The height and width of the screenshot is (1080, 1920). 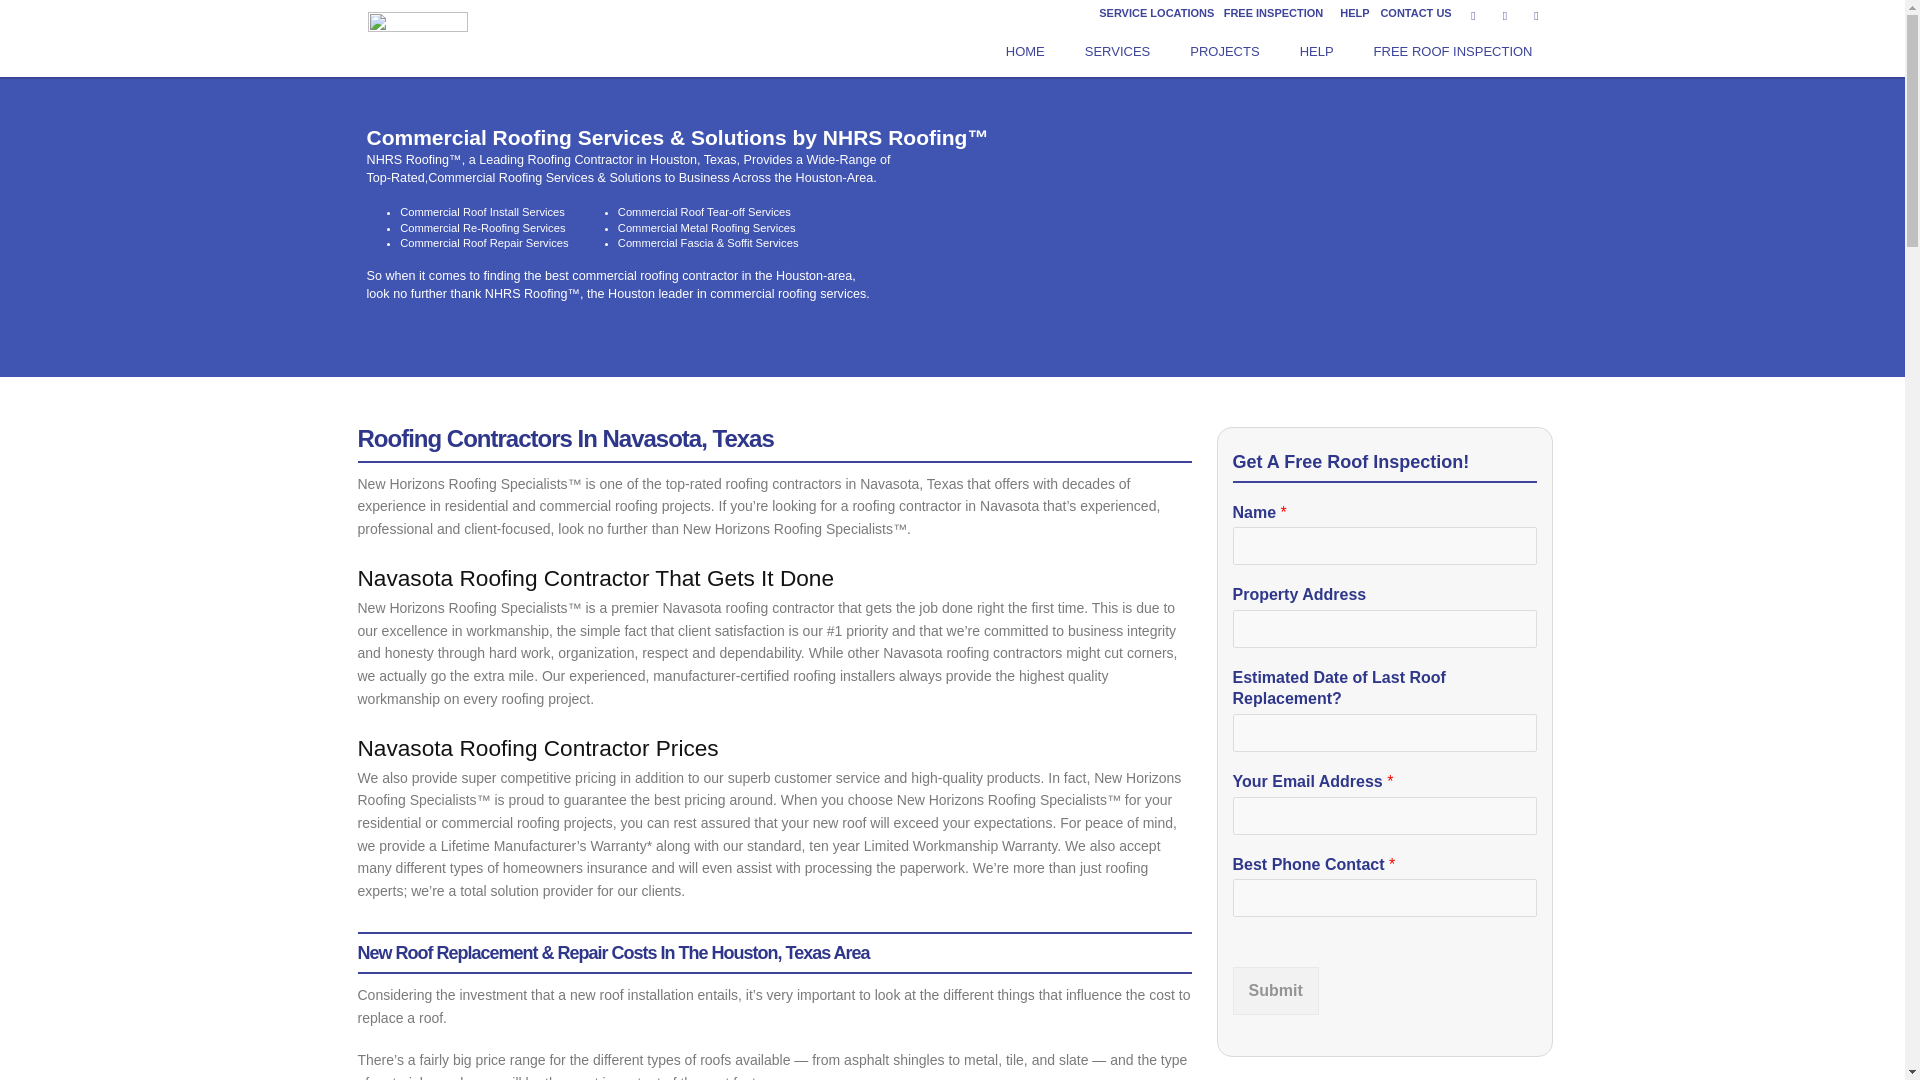 I want to click on PROJECTS, so click(x=1224, y=52).